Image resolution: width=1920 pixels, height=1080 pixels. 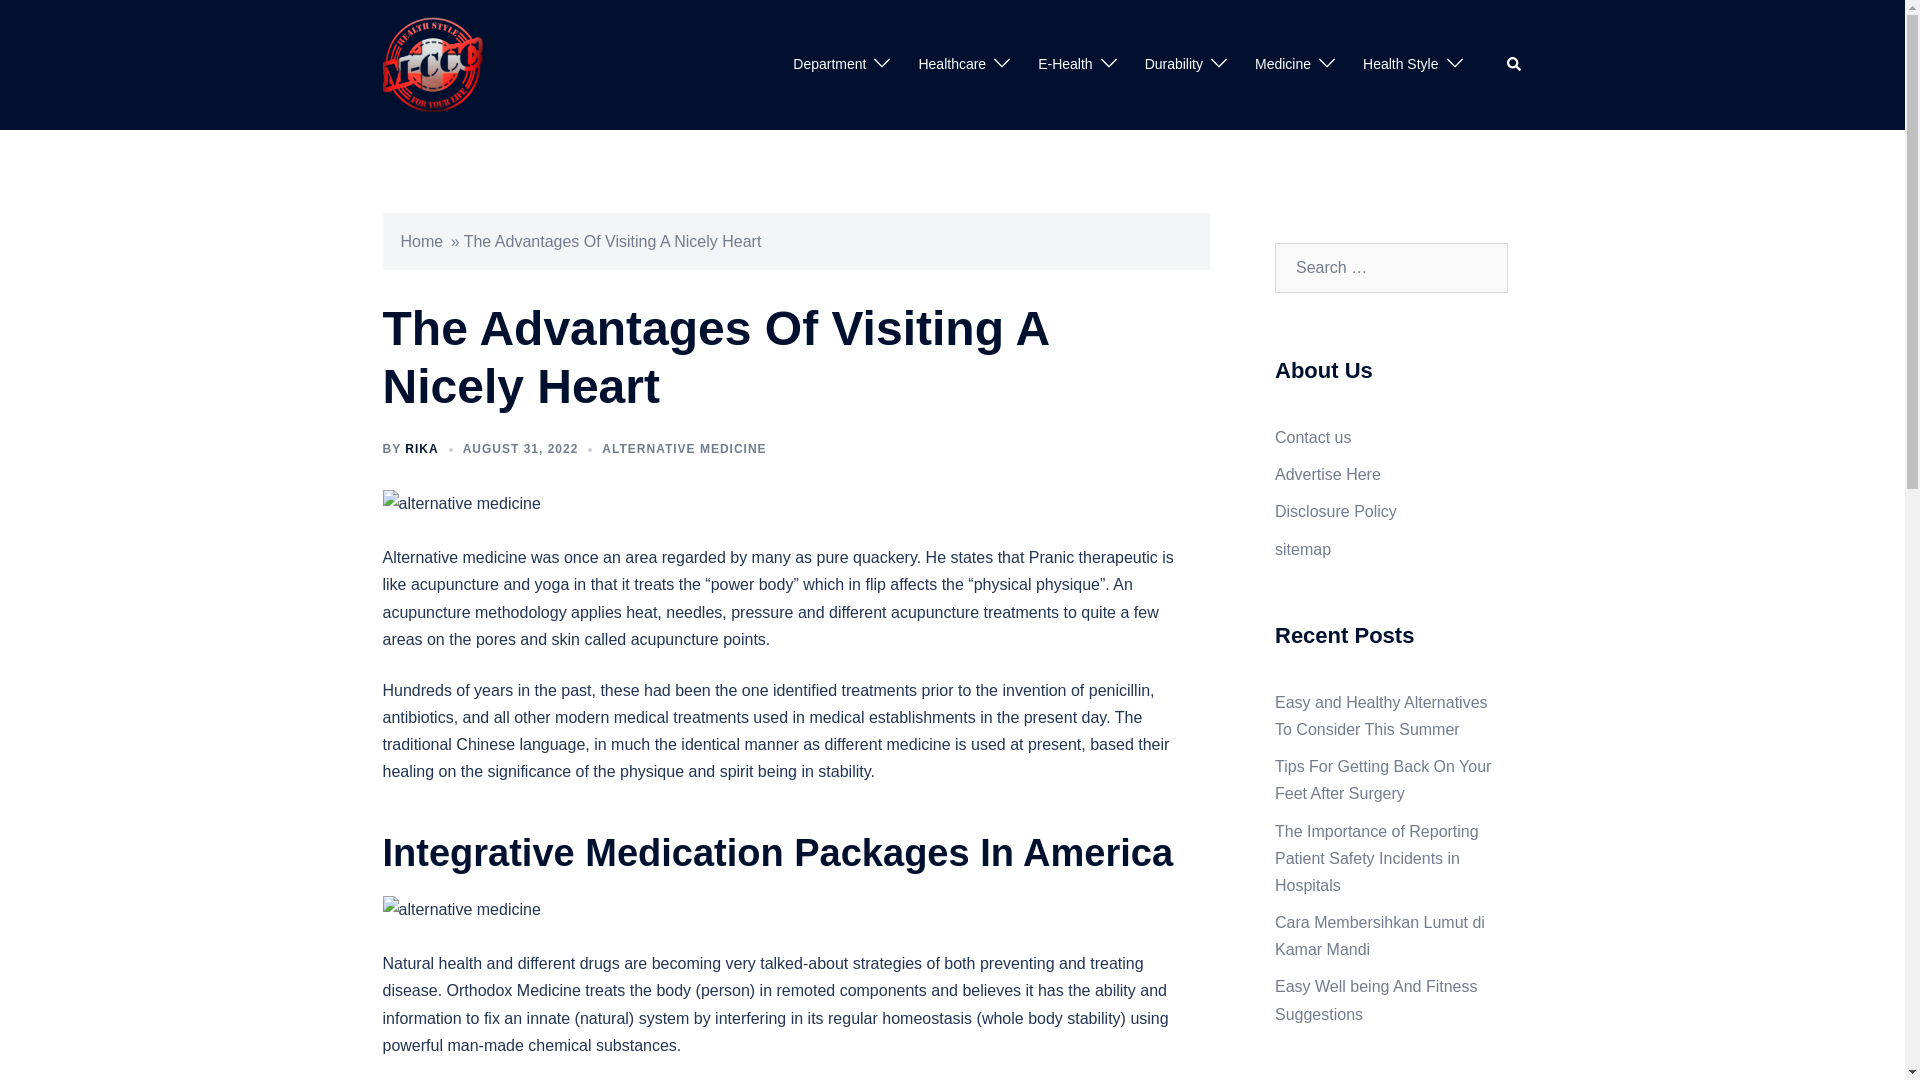 What do you see at coordinates (828, 64) in the screenshot?
I see `Department` at bounding box center [828, 64].